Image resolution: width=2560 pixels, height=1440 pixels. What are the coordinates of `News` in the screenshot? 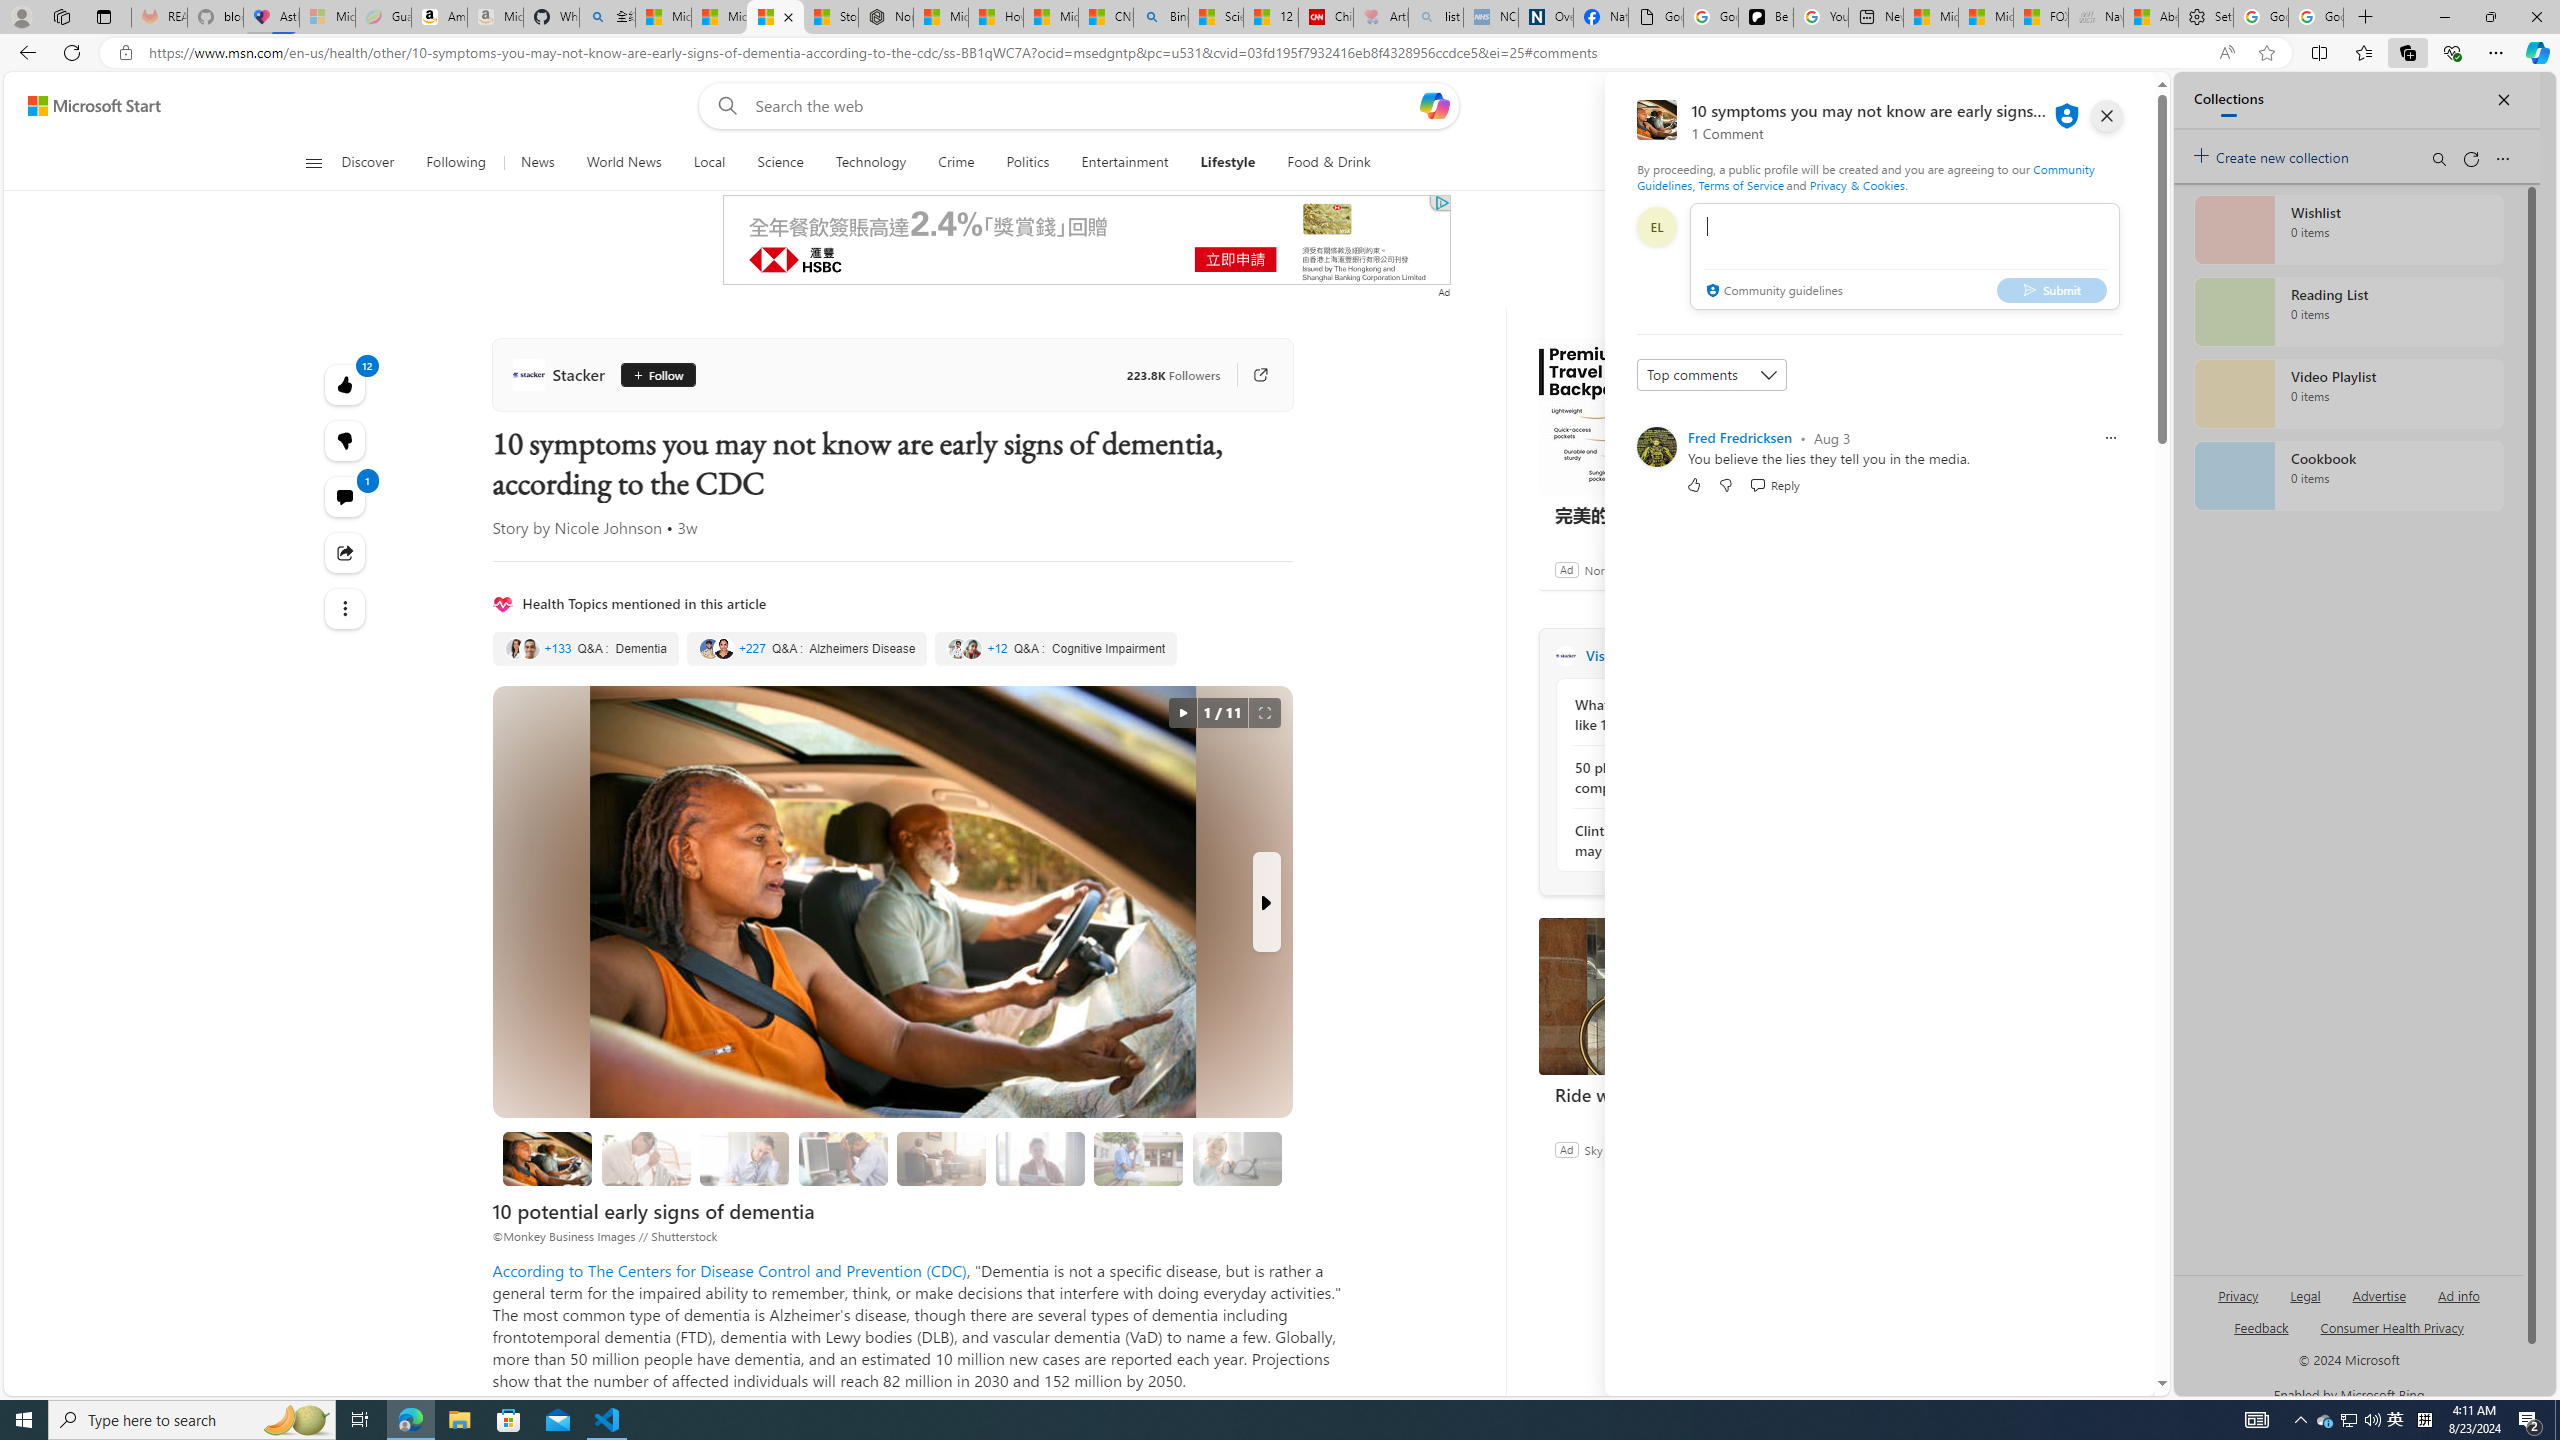 It's located at (537, 163).